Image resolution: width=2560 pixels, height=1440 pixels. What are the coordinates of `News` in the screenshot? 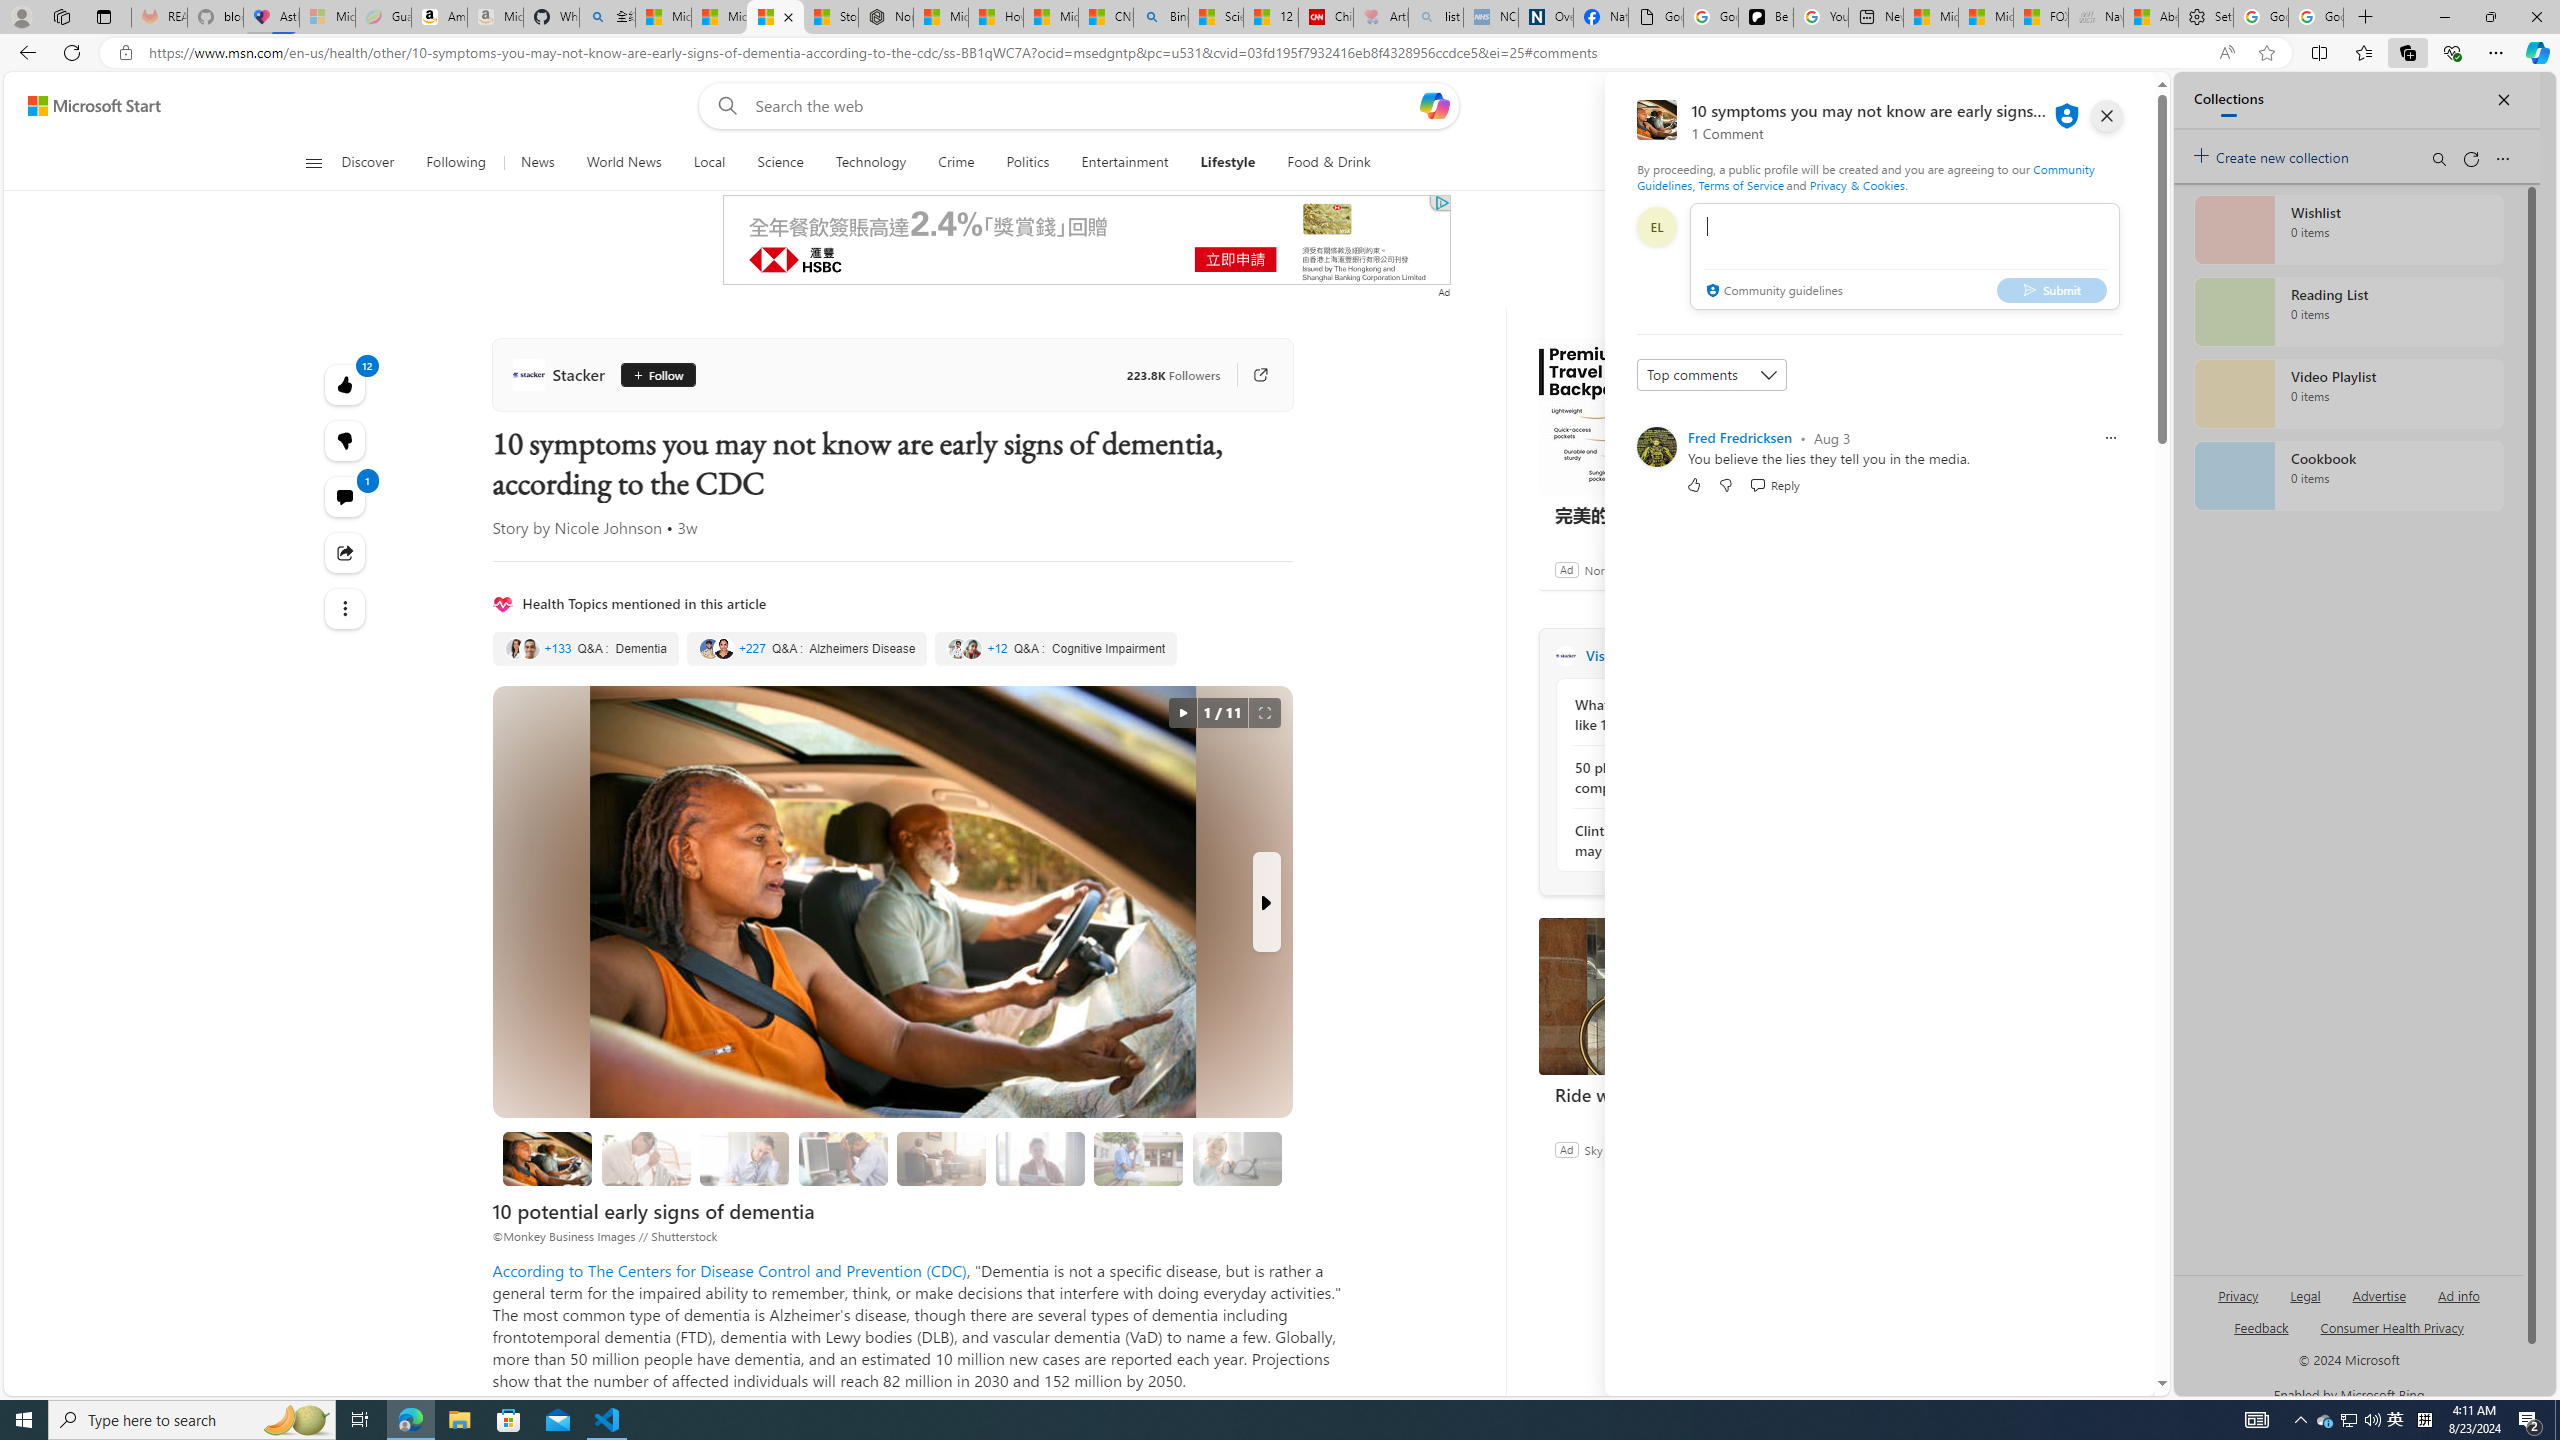 It's located at (537, 163).